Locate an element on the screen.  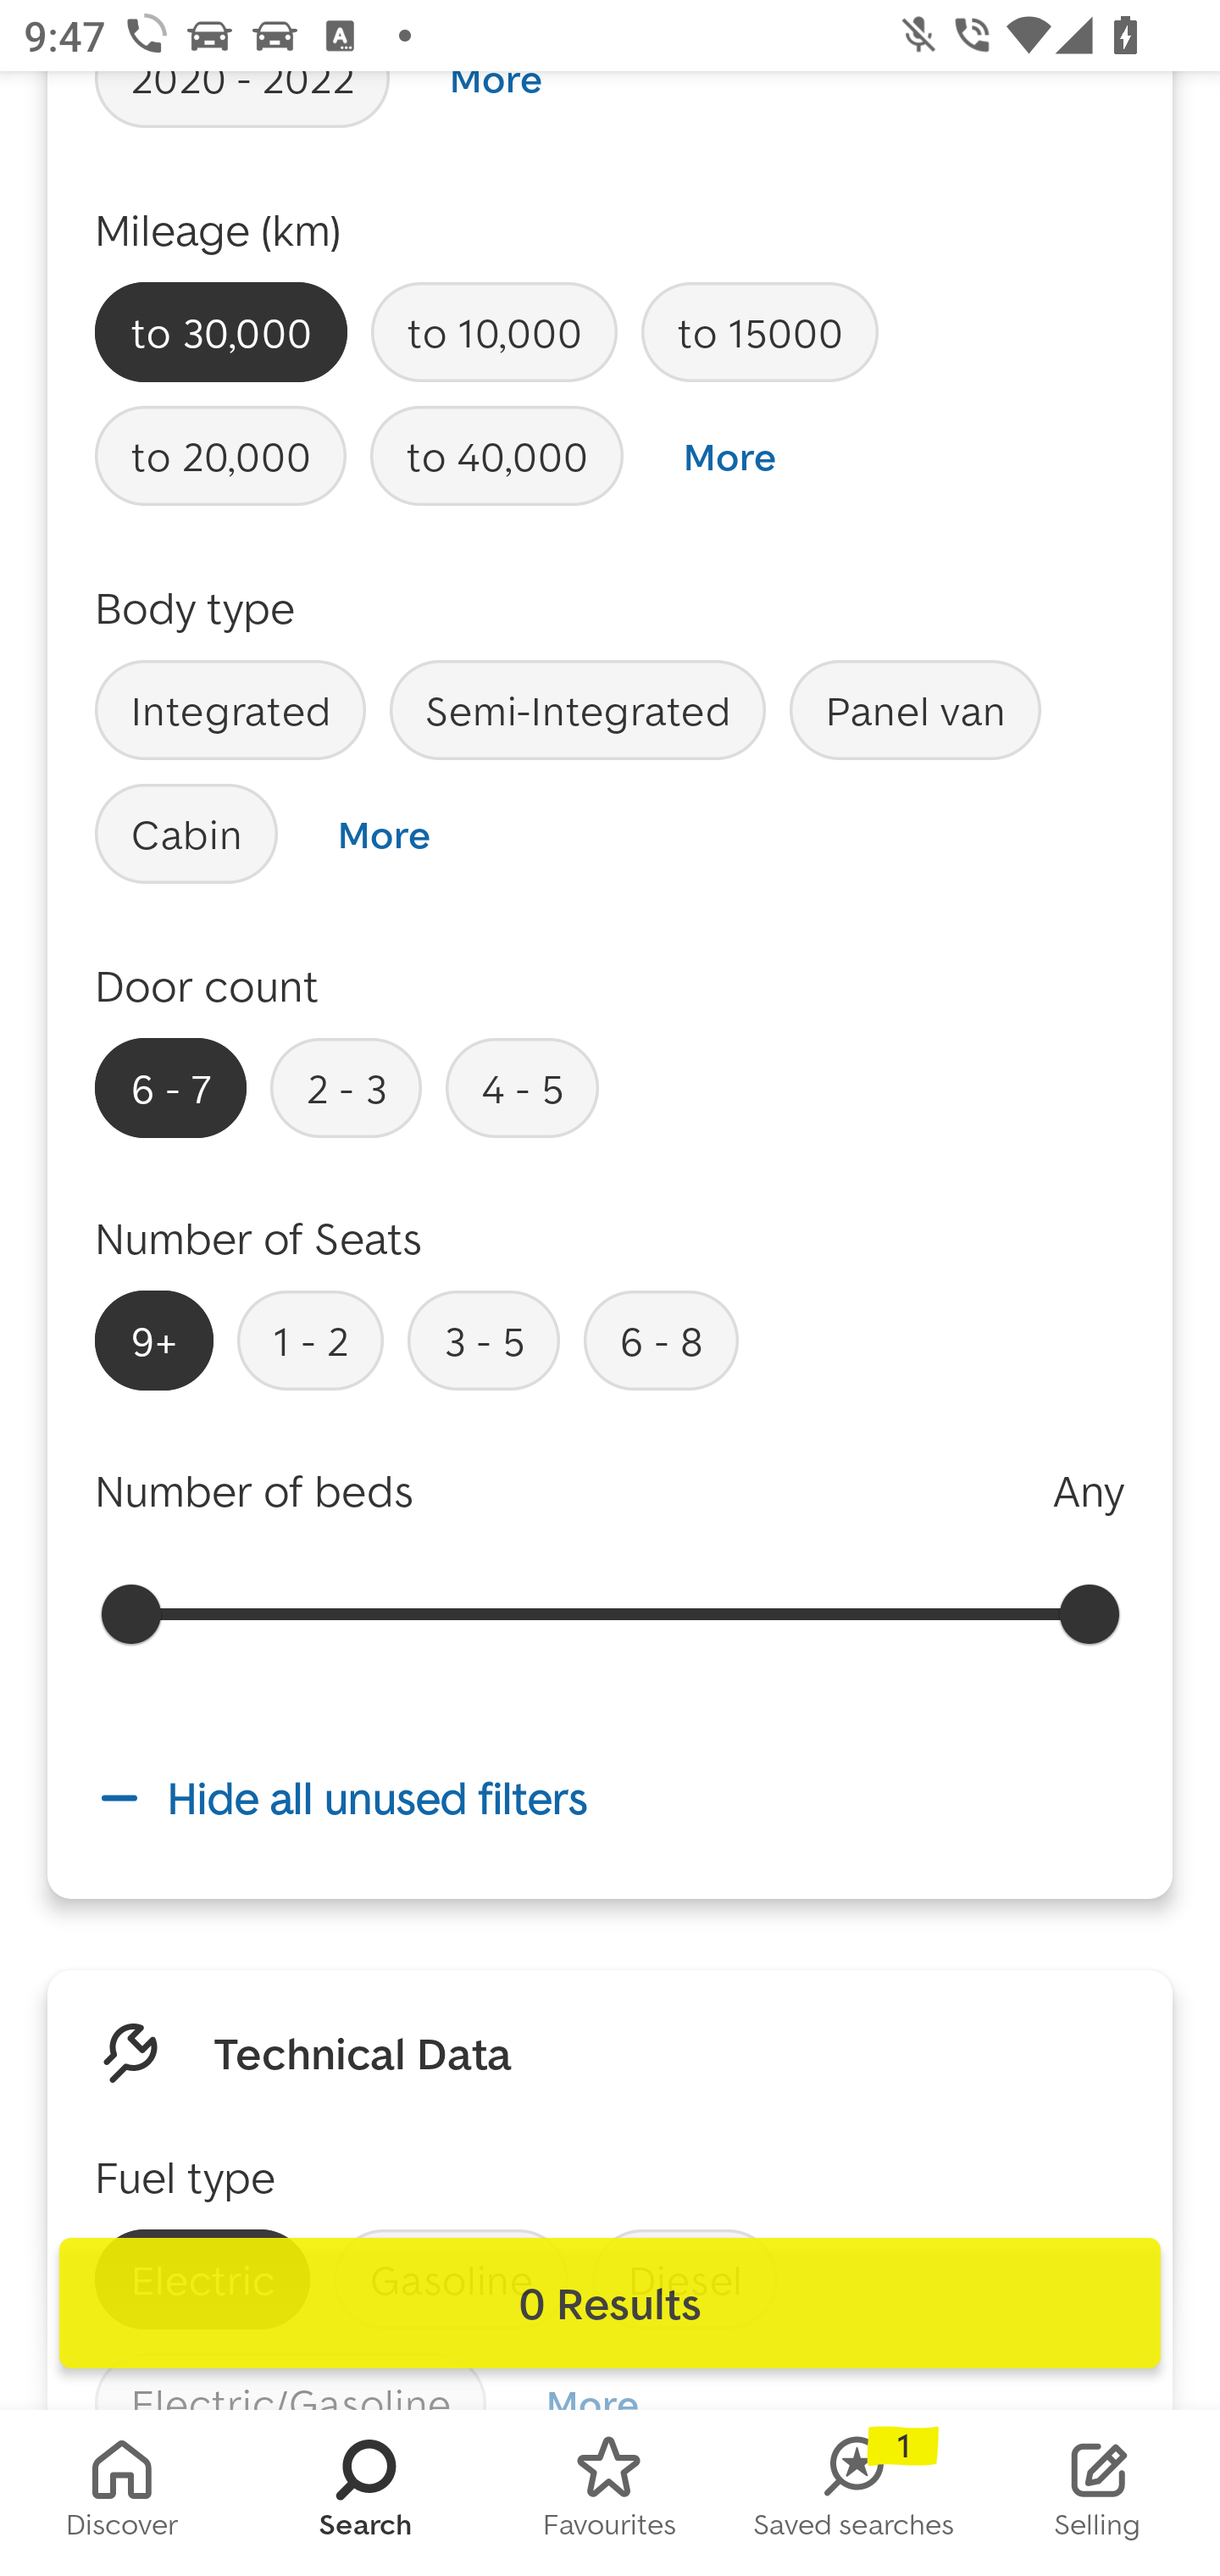
6 - 7 is located at coordinates (170, 1088).